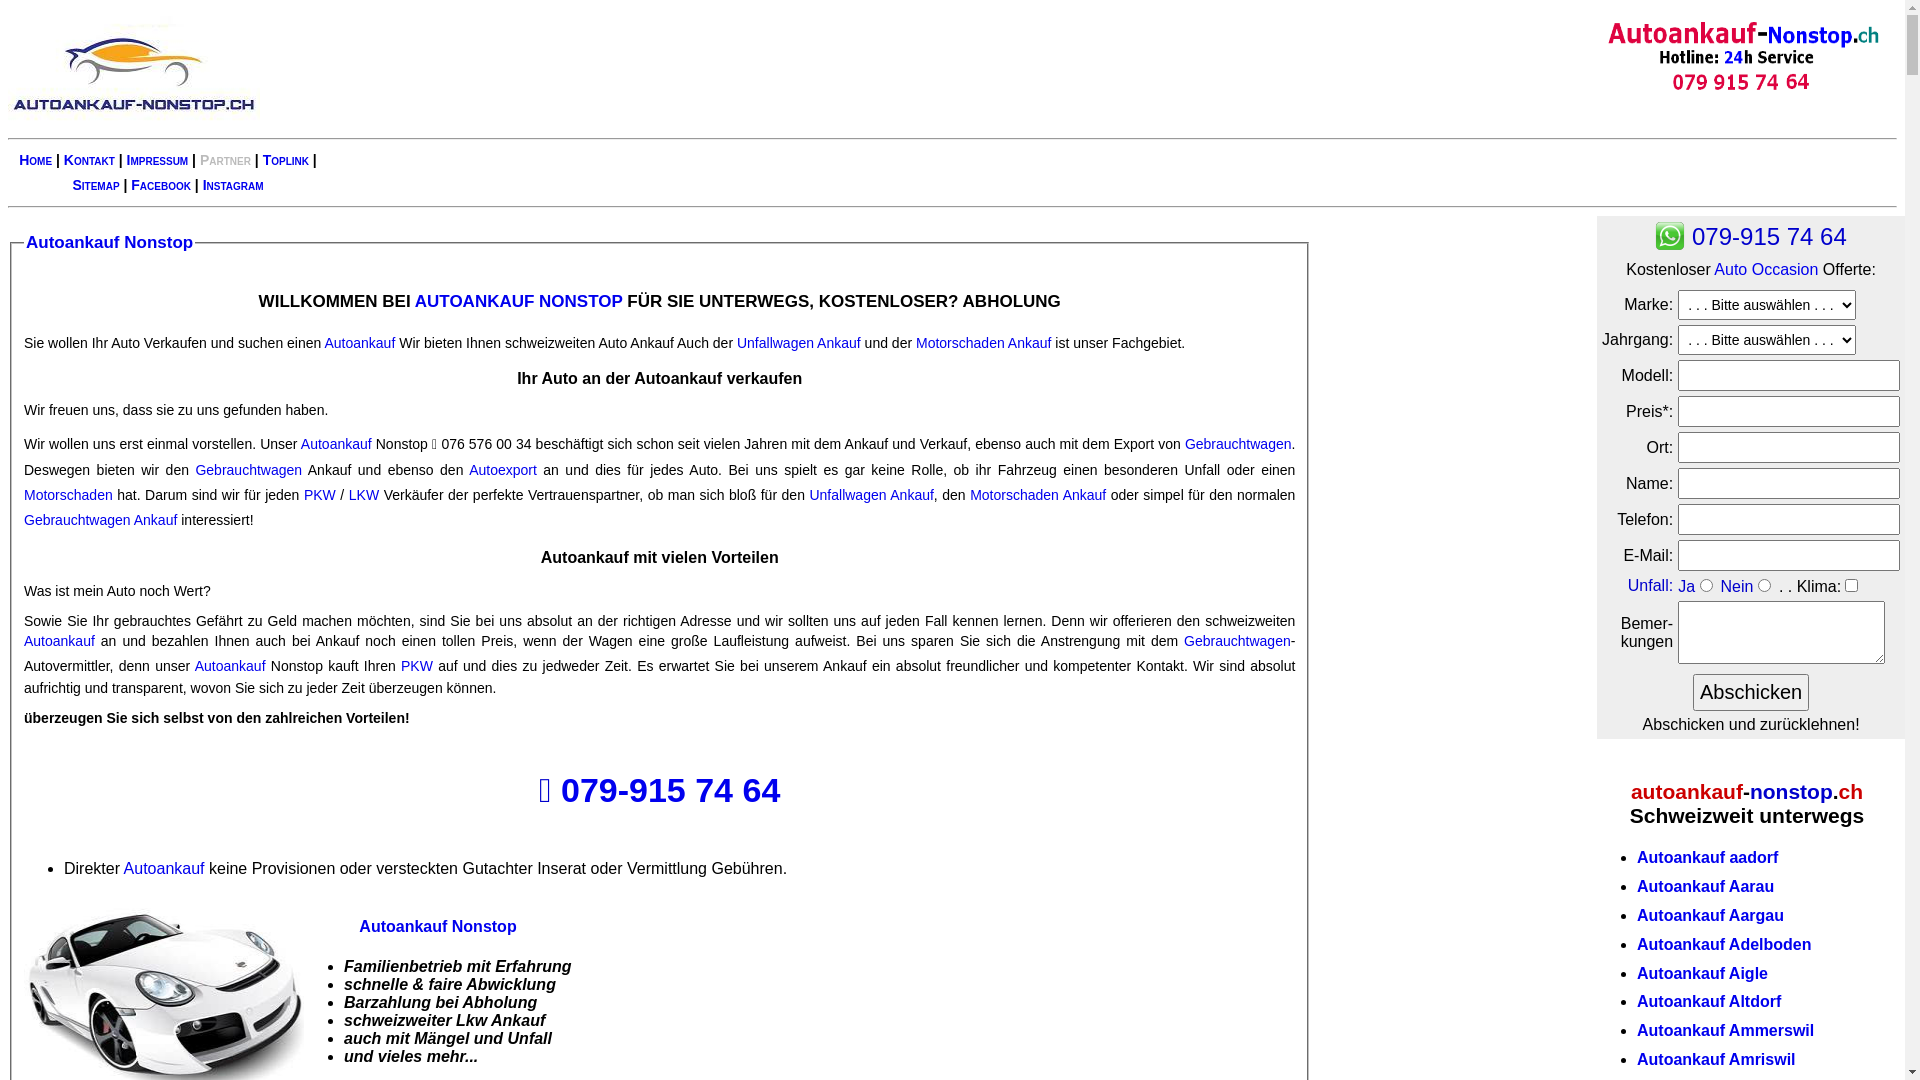 Image resolution: width=1920 pixels, height=1080 pixels. What do you see at coordinates (60, 641) in the screenshot?
I see `Autoankauf` at bounding box center [60, 641].